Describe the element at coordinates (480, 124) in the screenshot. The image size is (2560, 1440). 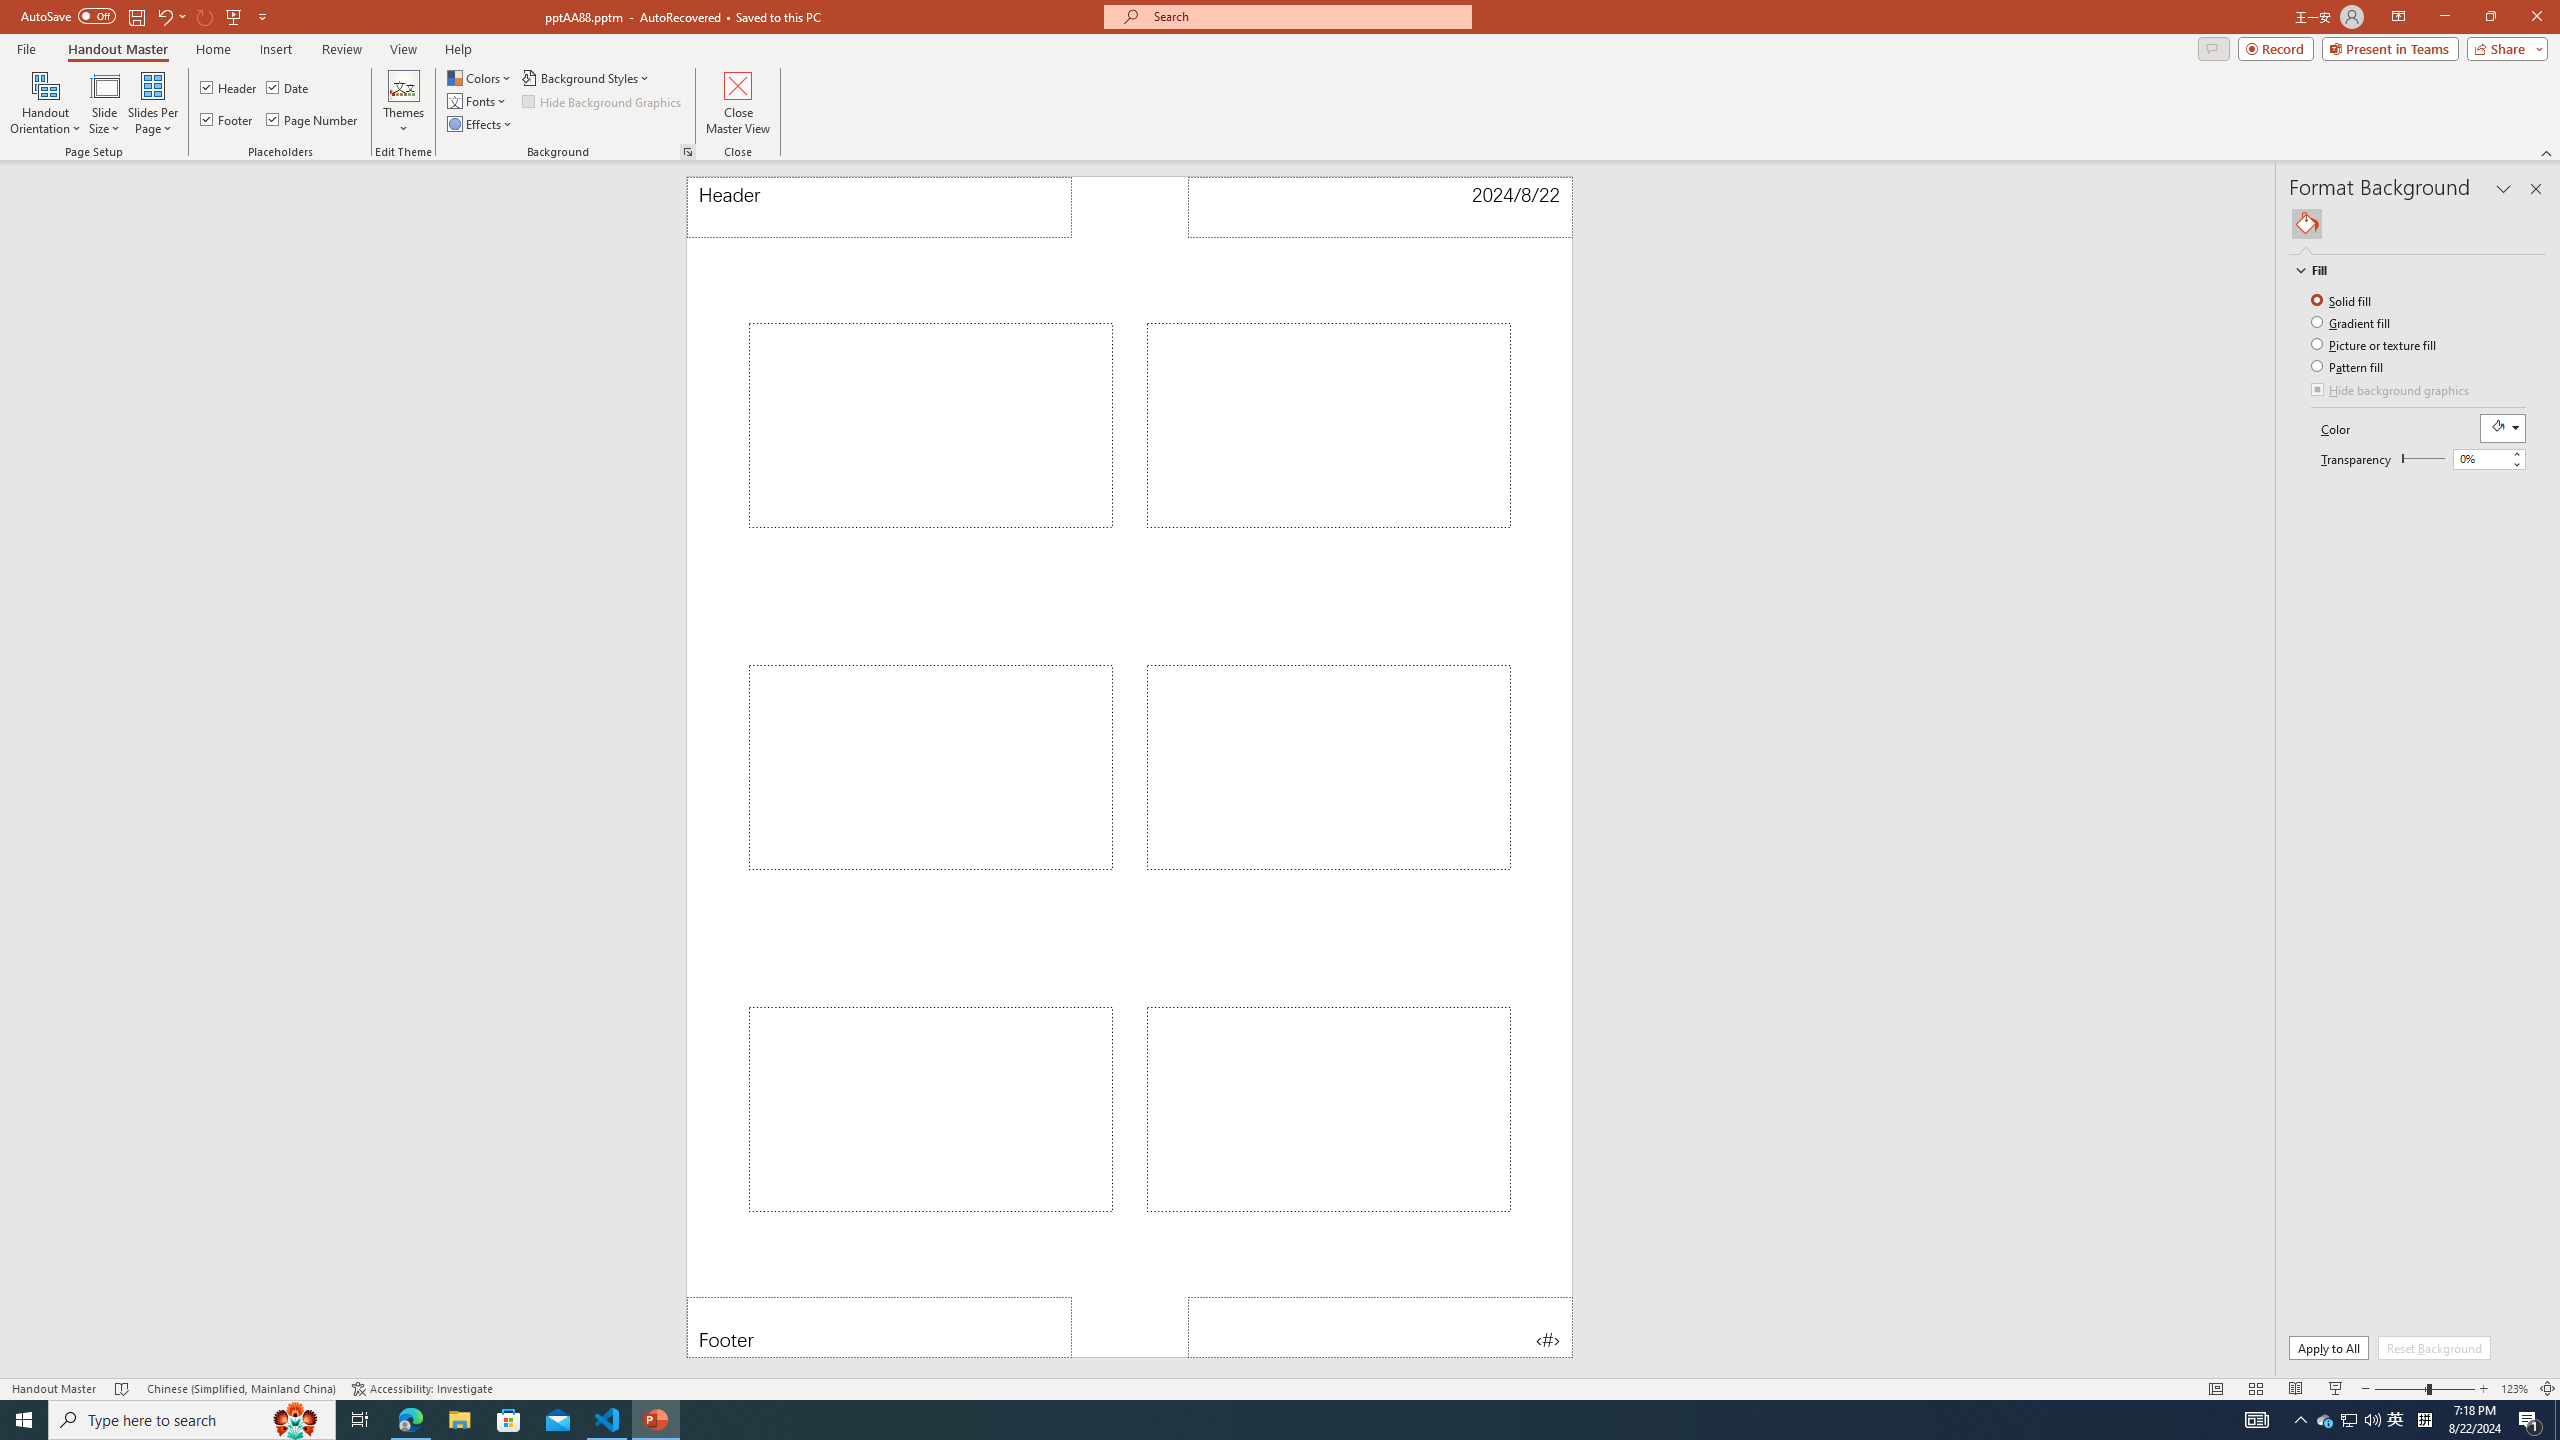
I see `Effects` at that location.